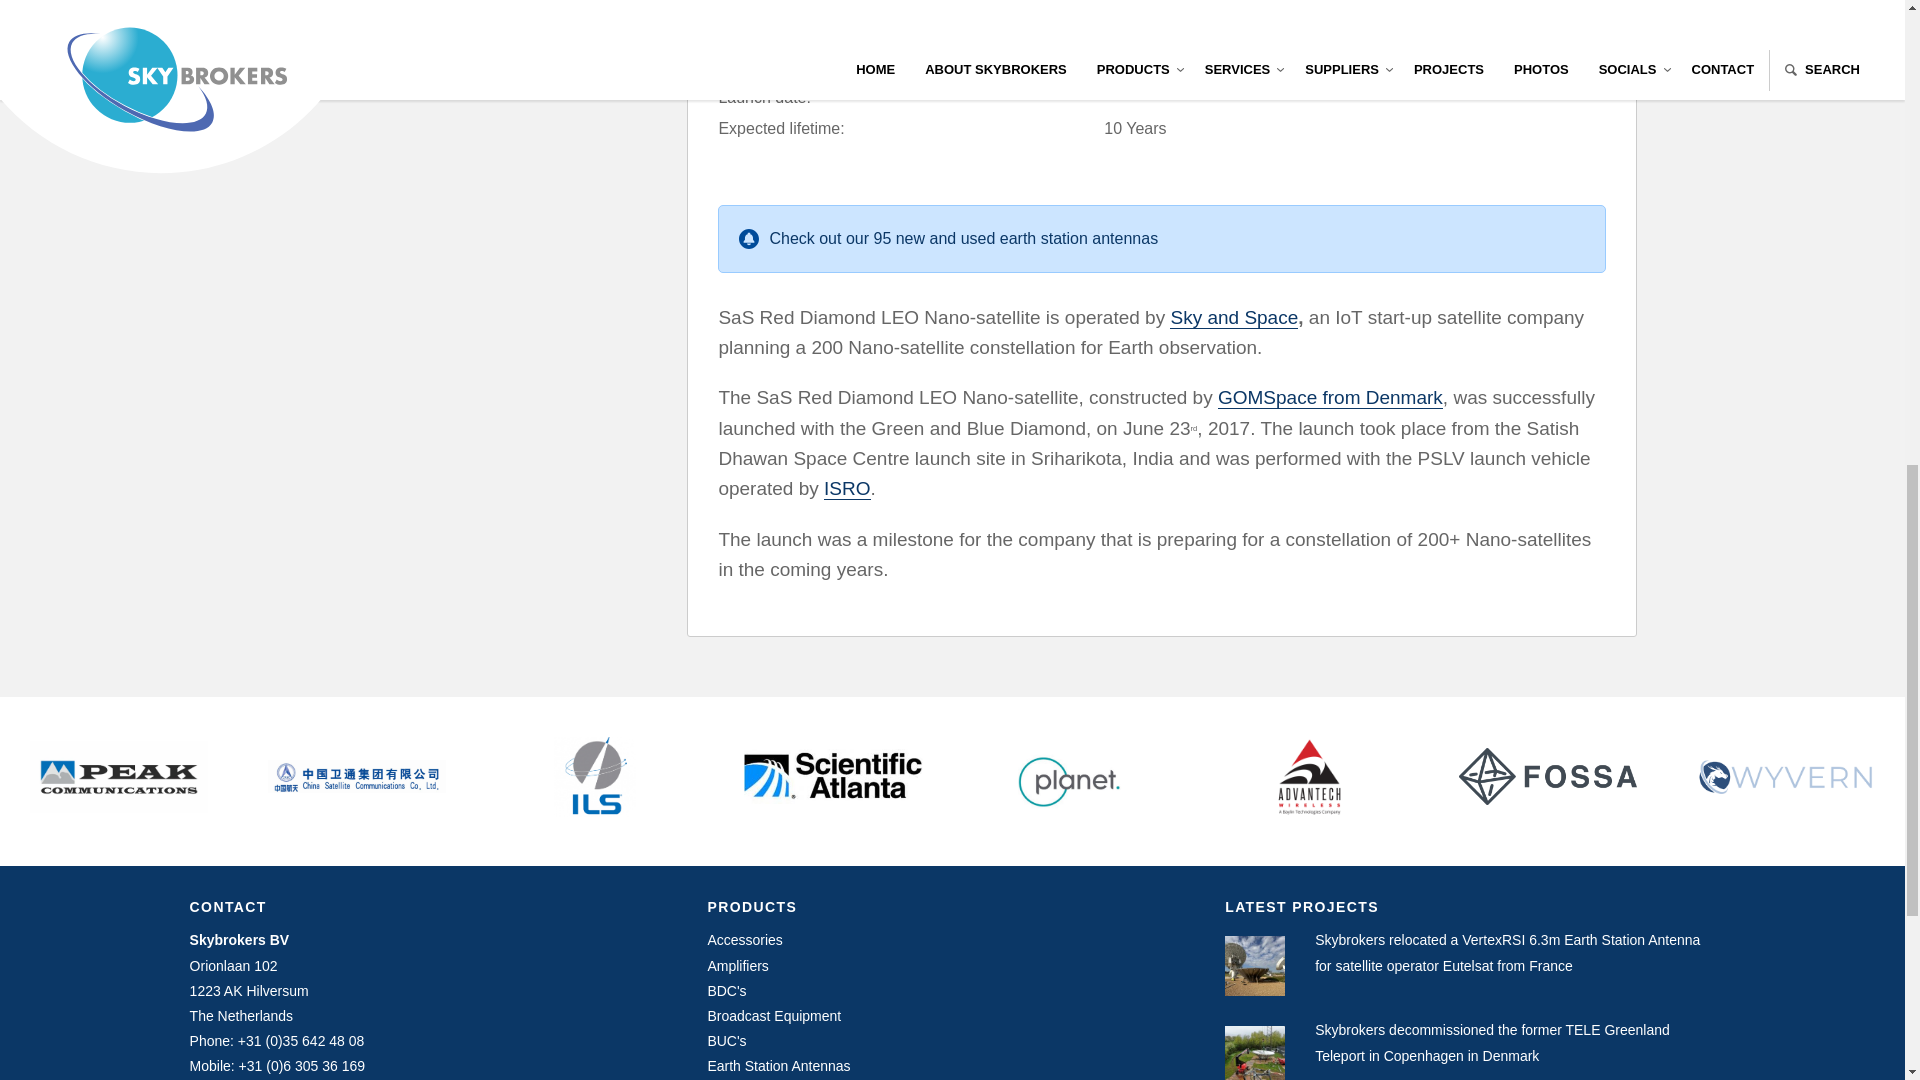 Image resolution: width=1920 pixels, height=1080 pixels. I want to click on Sky and Space, so click(1158, 6).